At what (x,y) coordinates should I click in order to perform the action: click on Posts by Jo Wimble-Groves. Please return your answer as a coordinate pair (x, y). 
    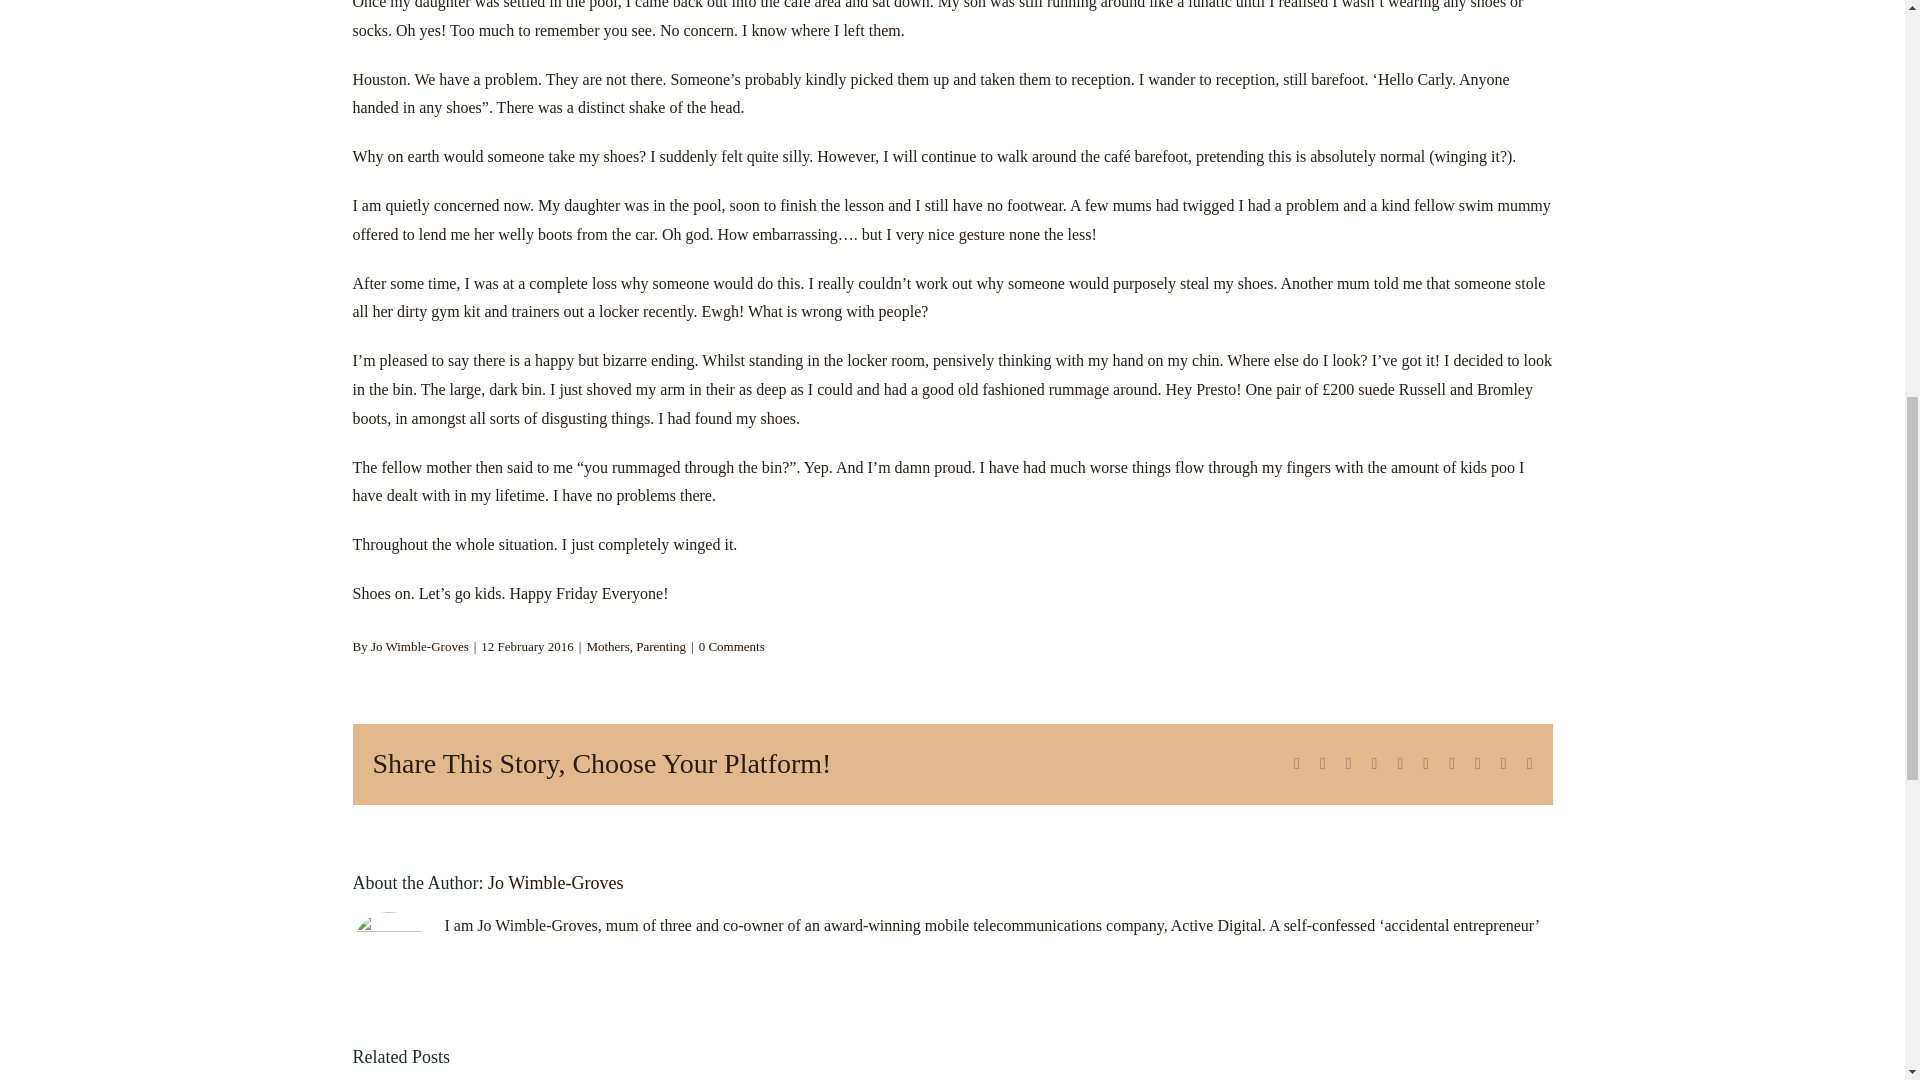
    Looking at the image, I should click on (419, 646).